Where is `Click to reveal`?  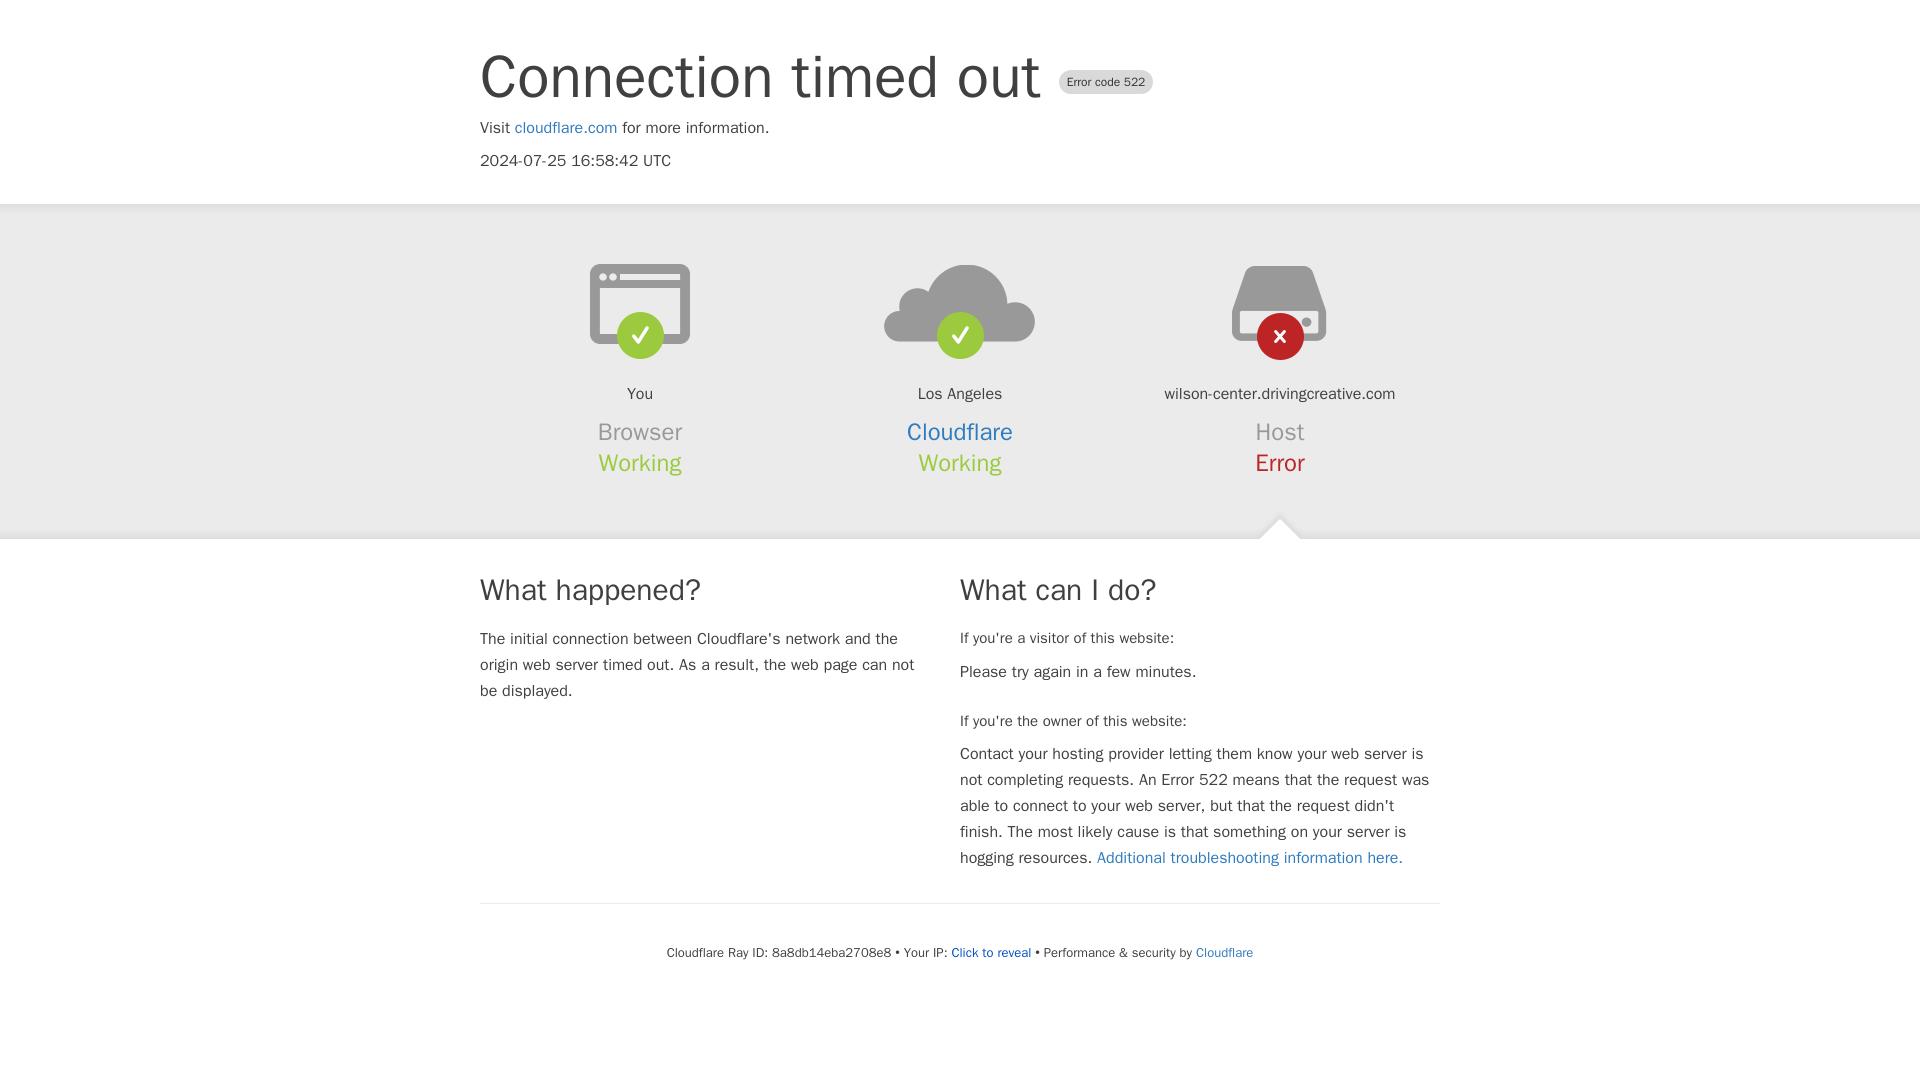 Click to reveal is located at coordinates (990, 952).